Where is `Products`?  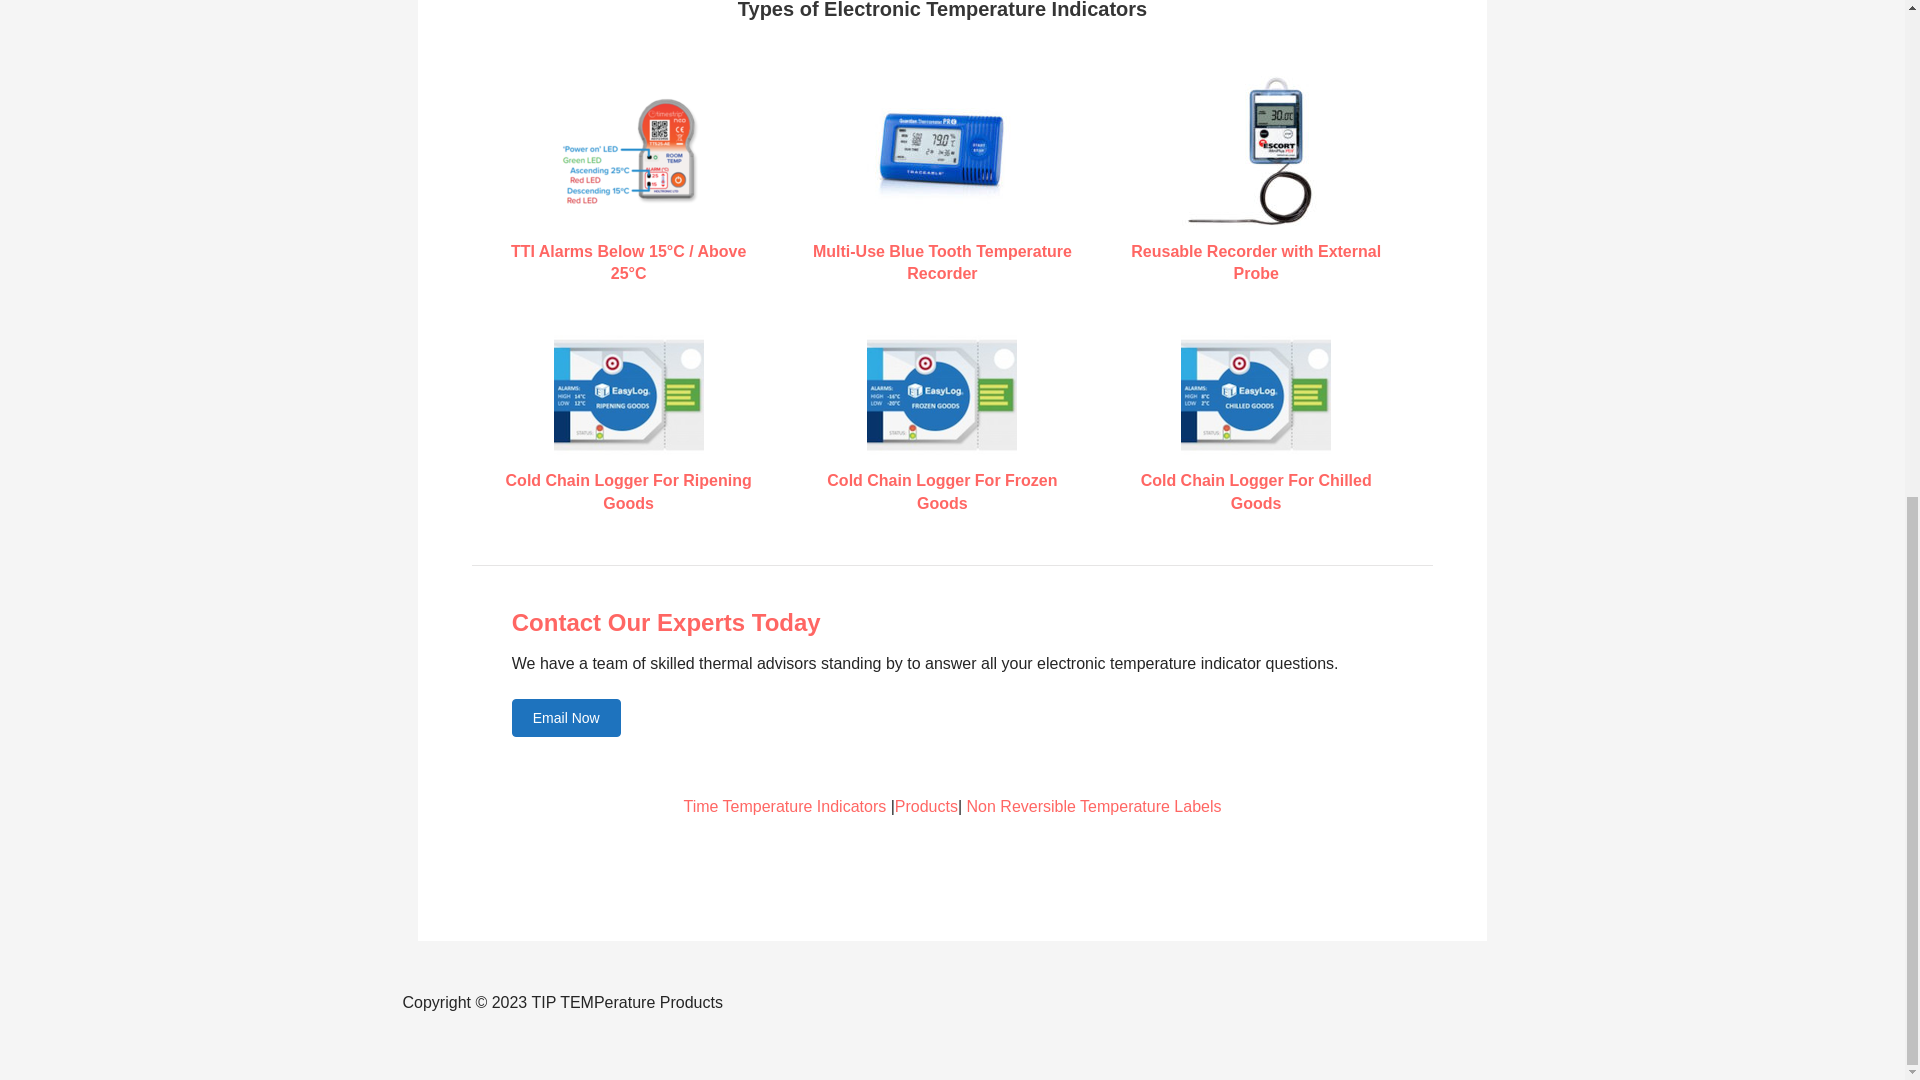 Products is located at coordinates (926, 806).